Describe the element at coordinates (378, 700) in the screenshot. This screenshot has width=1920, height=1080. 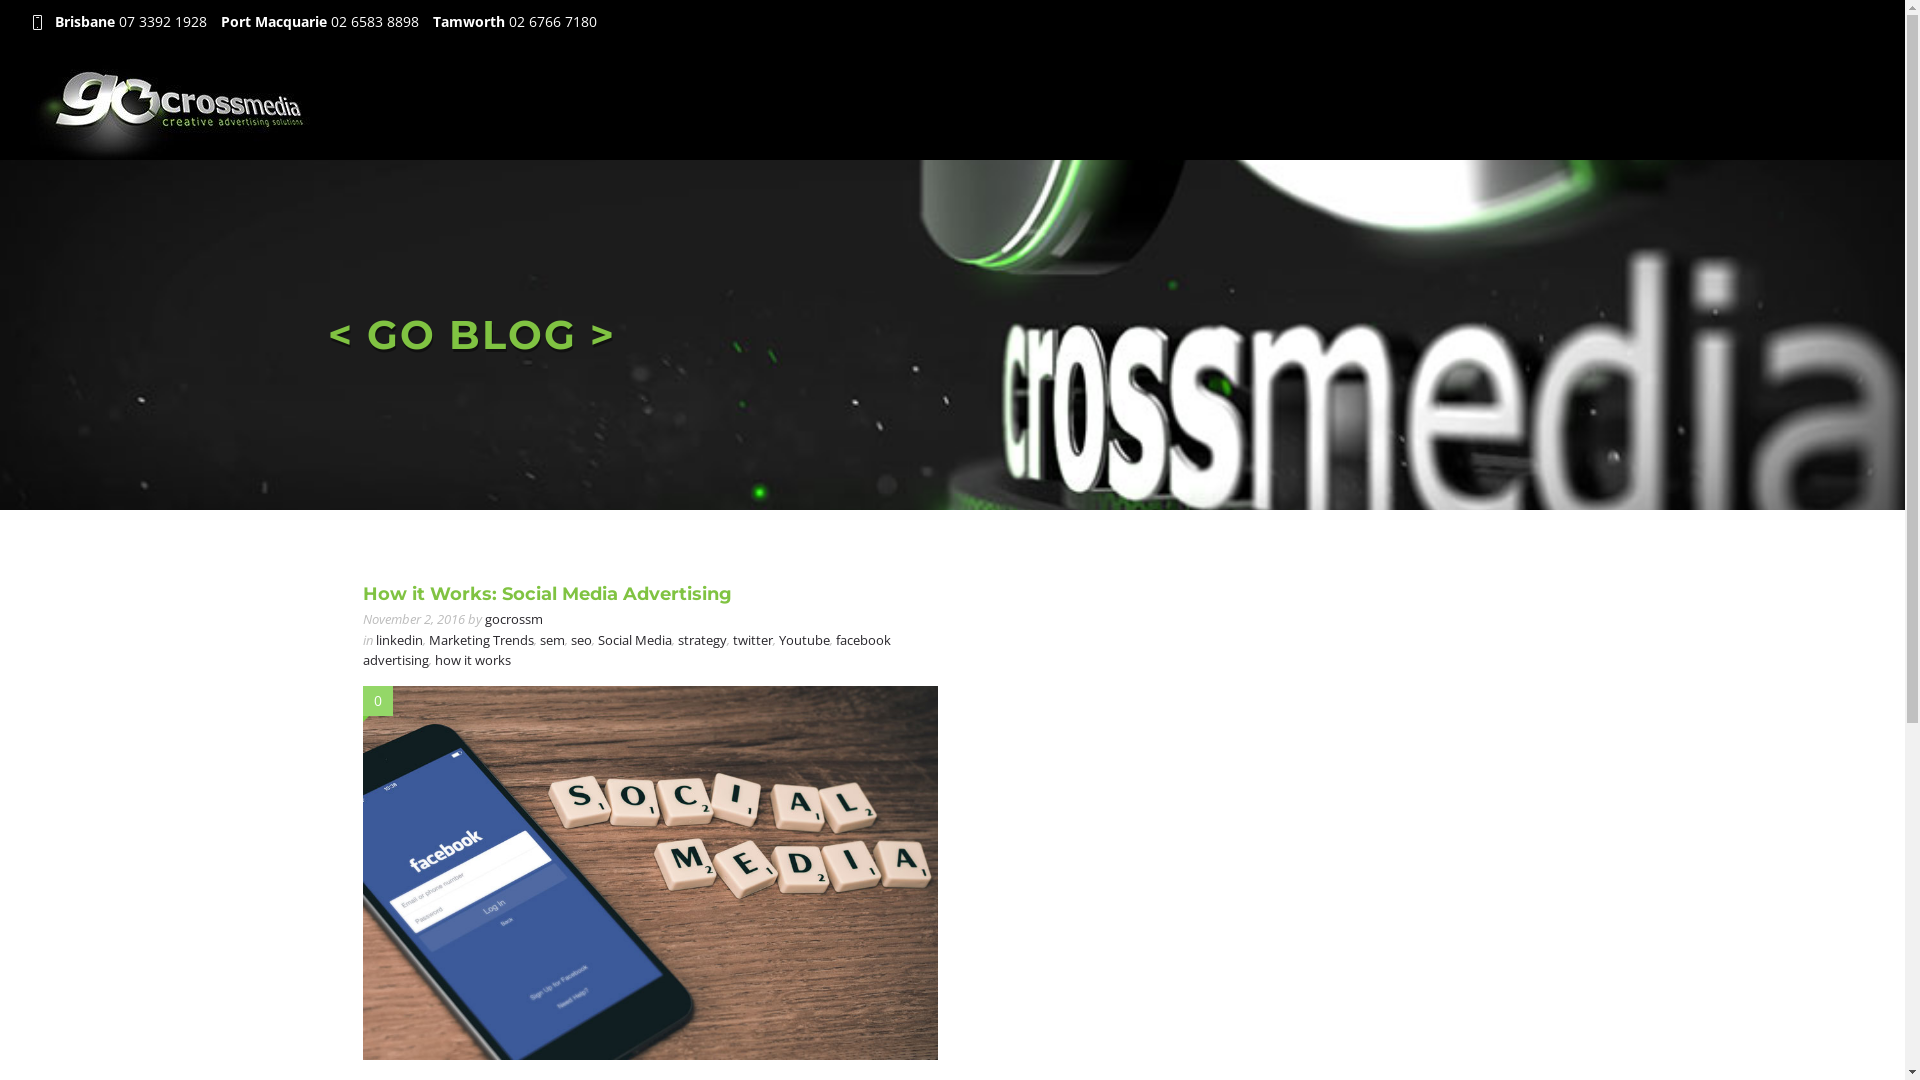
I see `0` at that location.